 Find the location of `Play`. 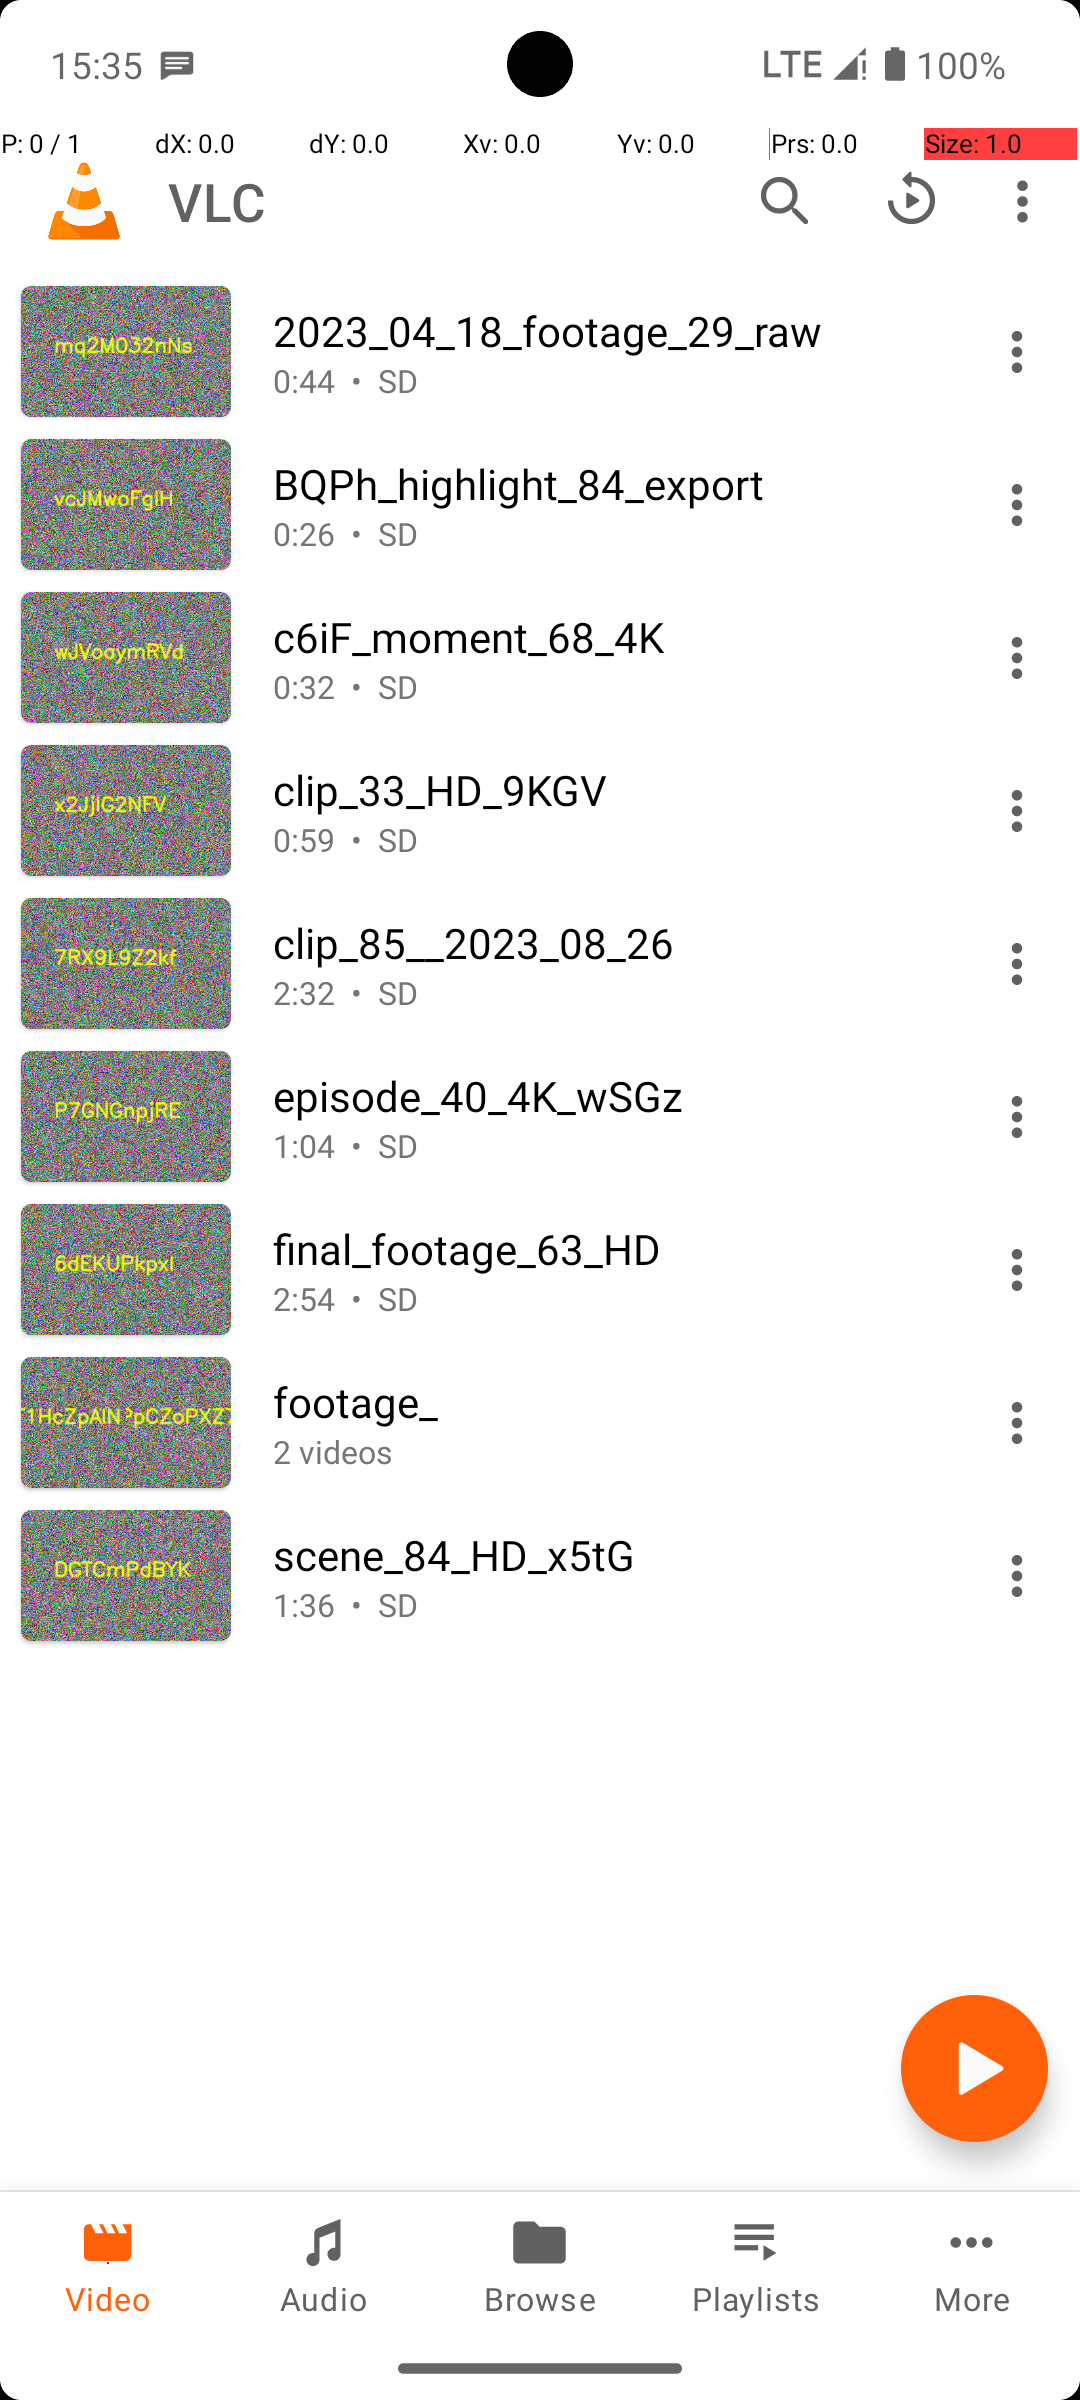

Play is located at coordinates (974, 2068).